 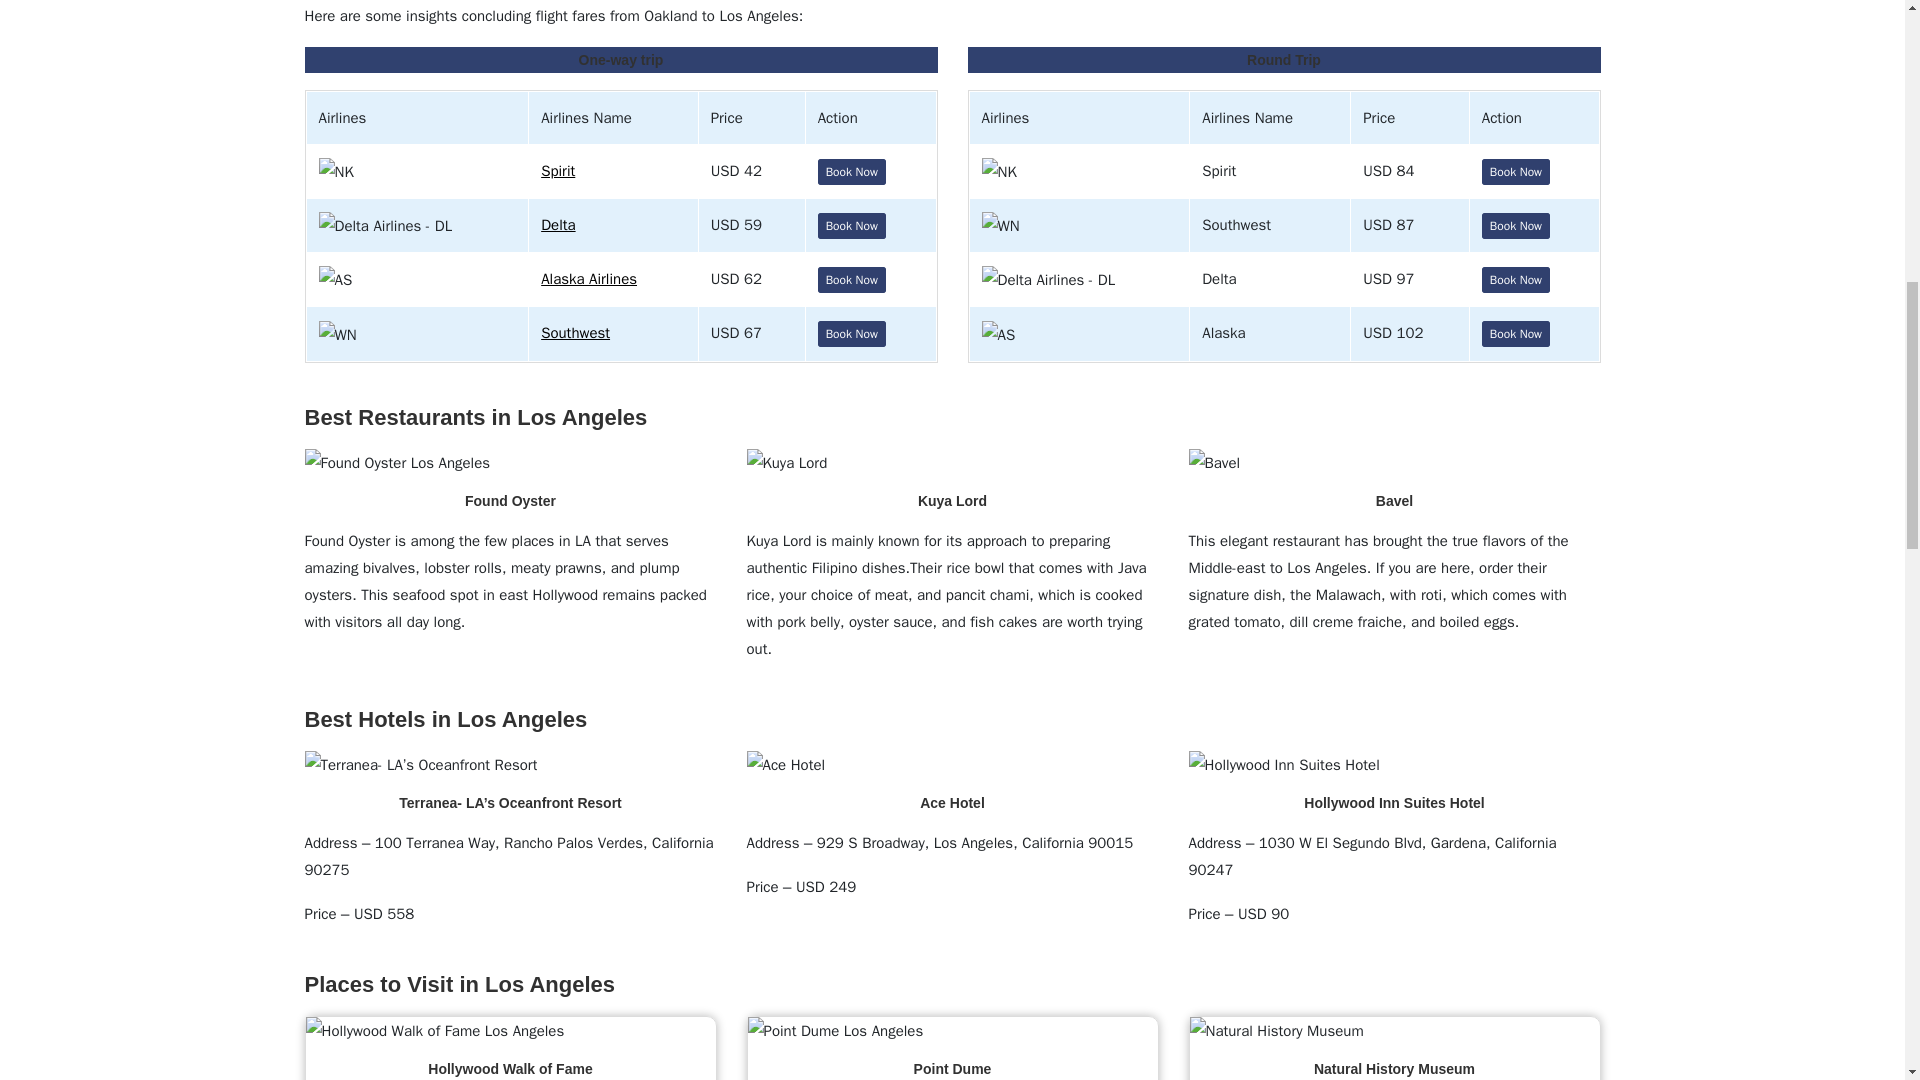 What do you see at coordinates (1516, 225) in the screenshot?
I see `Book Now` at bounding box center [1516, 225].